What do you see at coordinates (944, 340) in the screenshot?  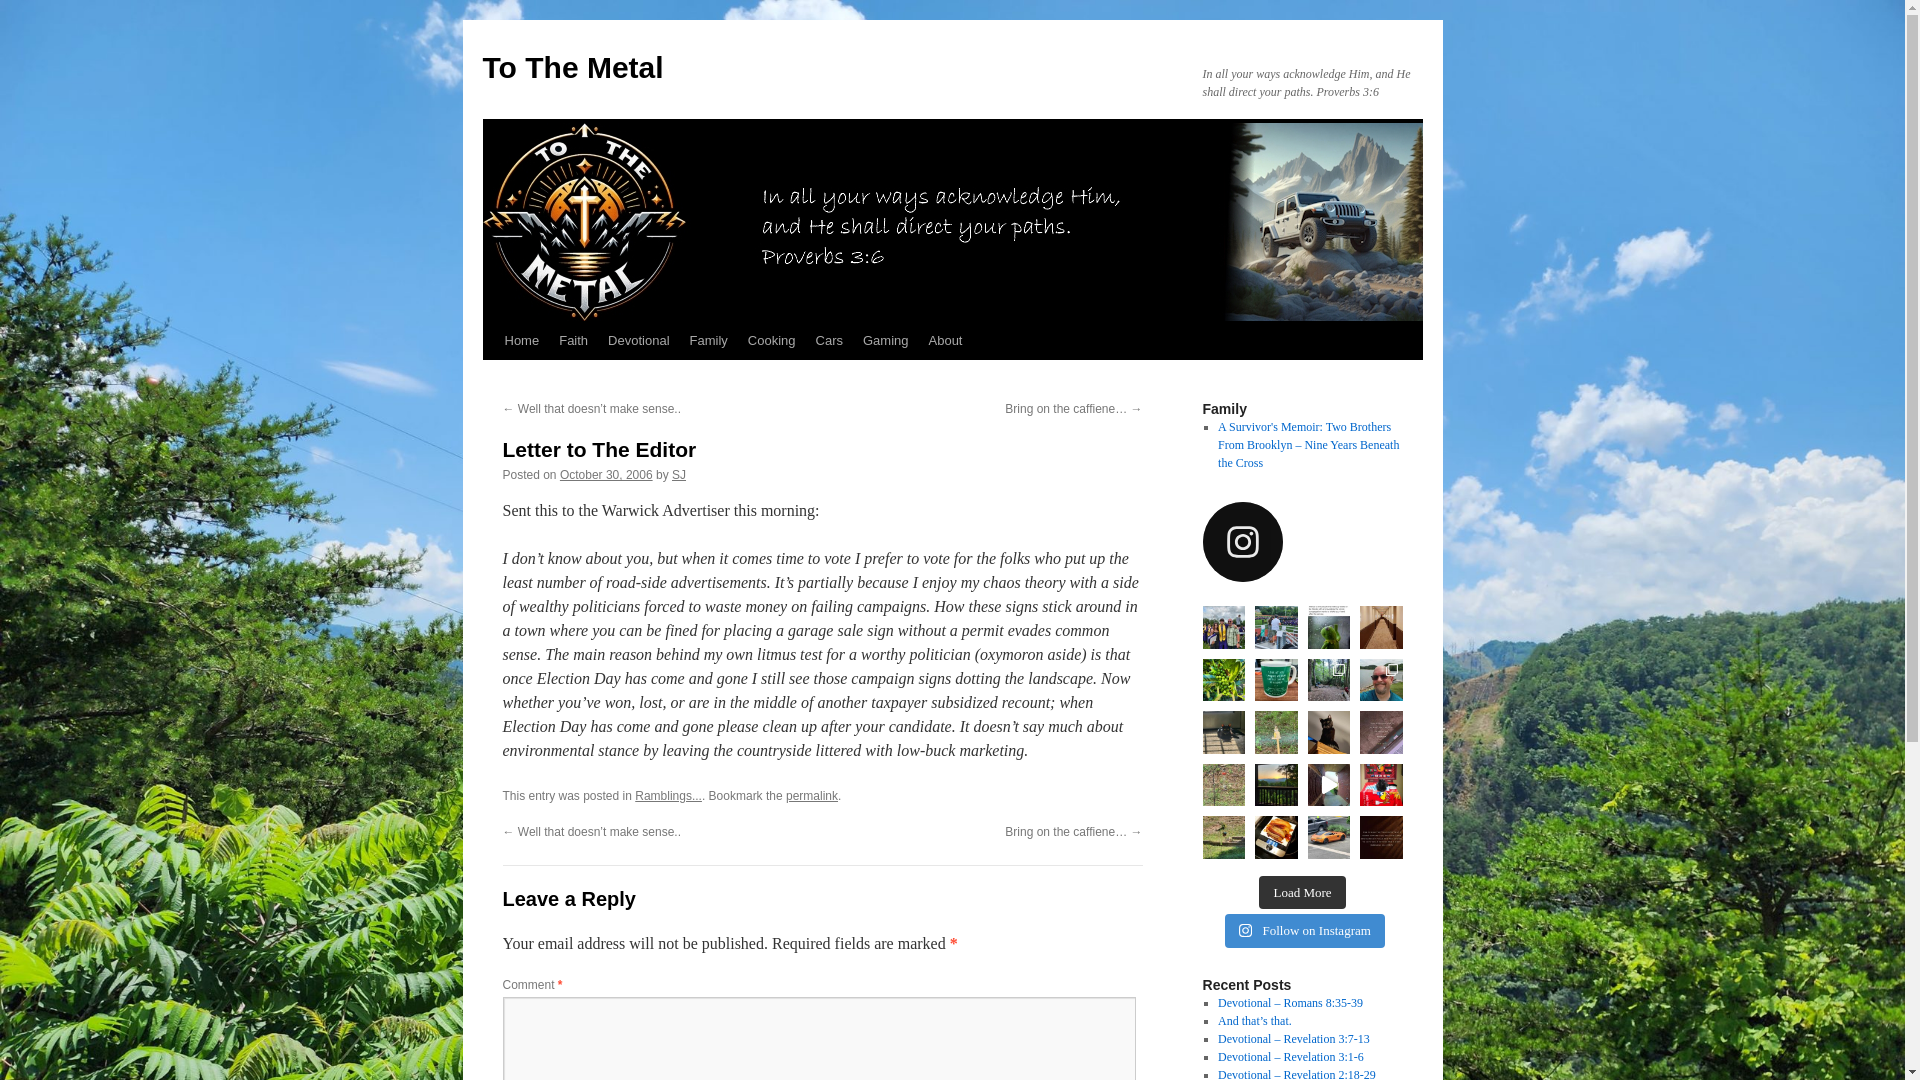 I see `About` at bounding box center [944, 340].